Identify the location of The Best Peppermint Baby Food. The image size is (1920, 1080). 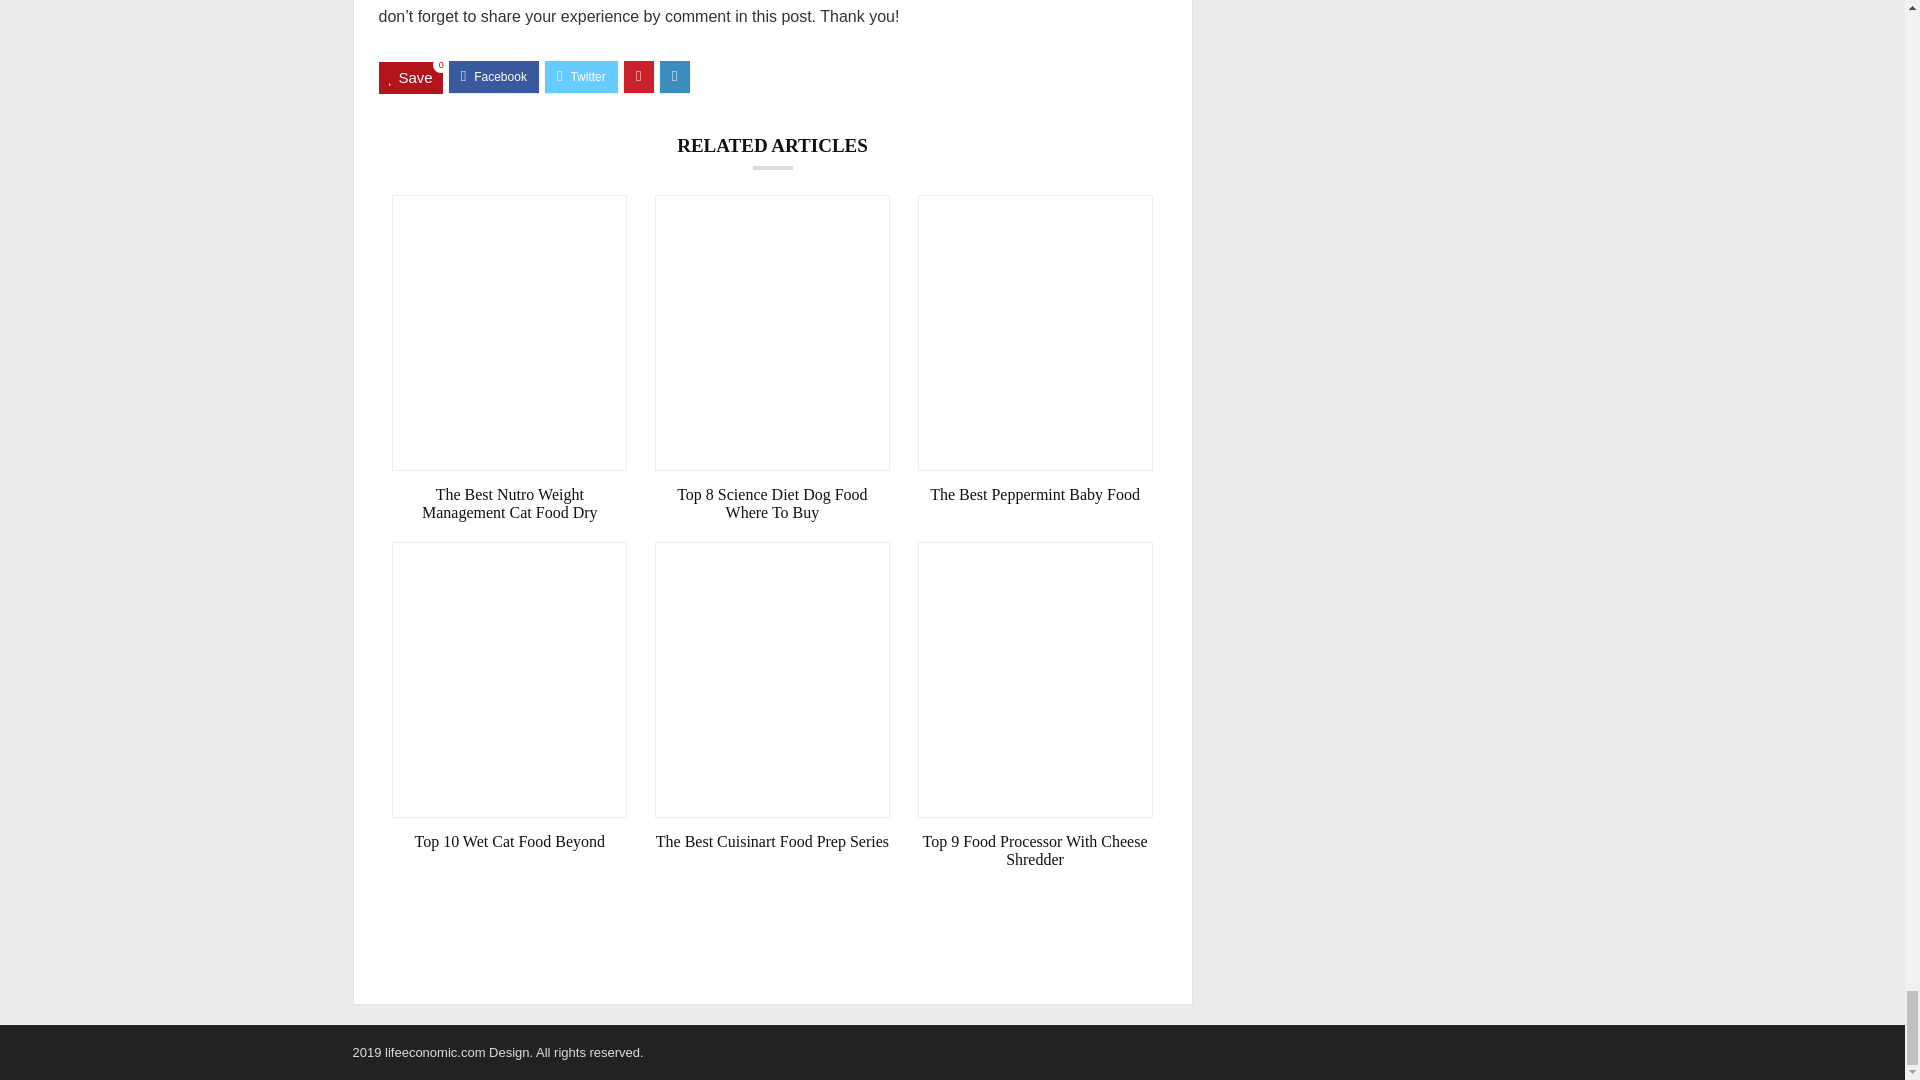
(1035, 495).